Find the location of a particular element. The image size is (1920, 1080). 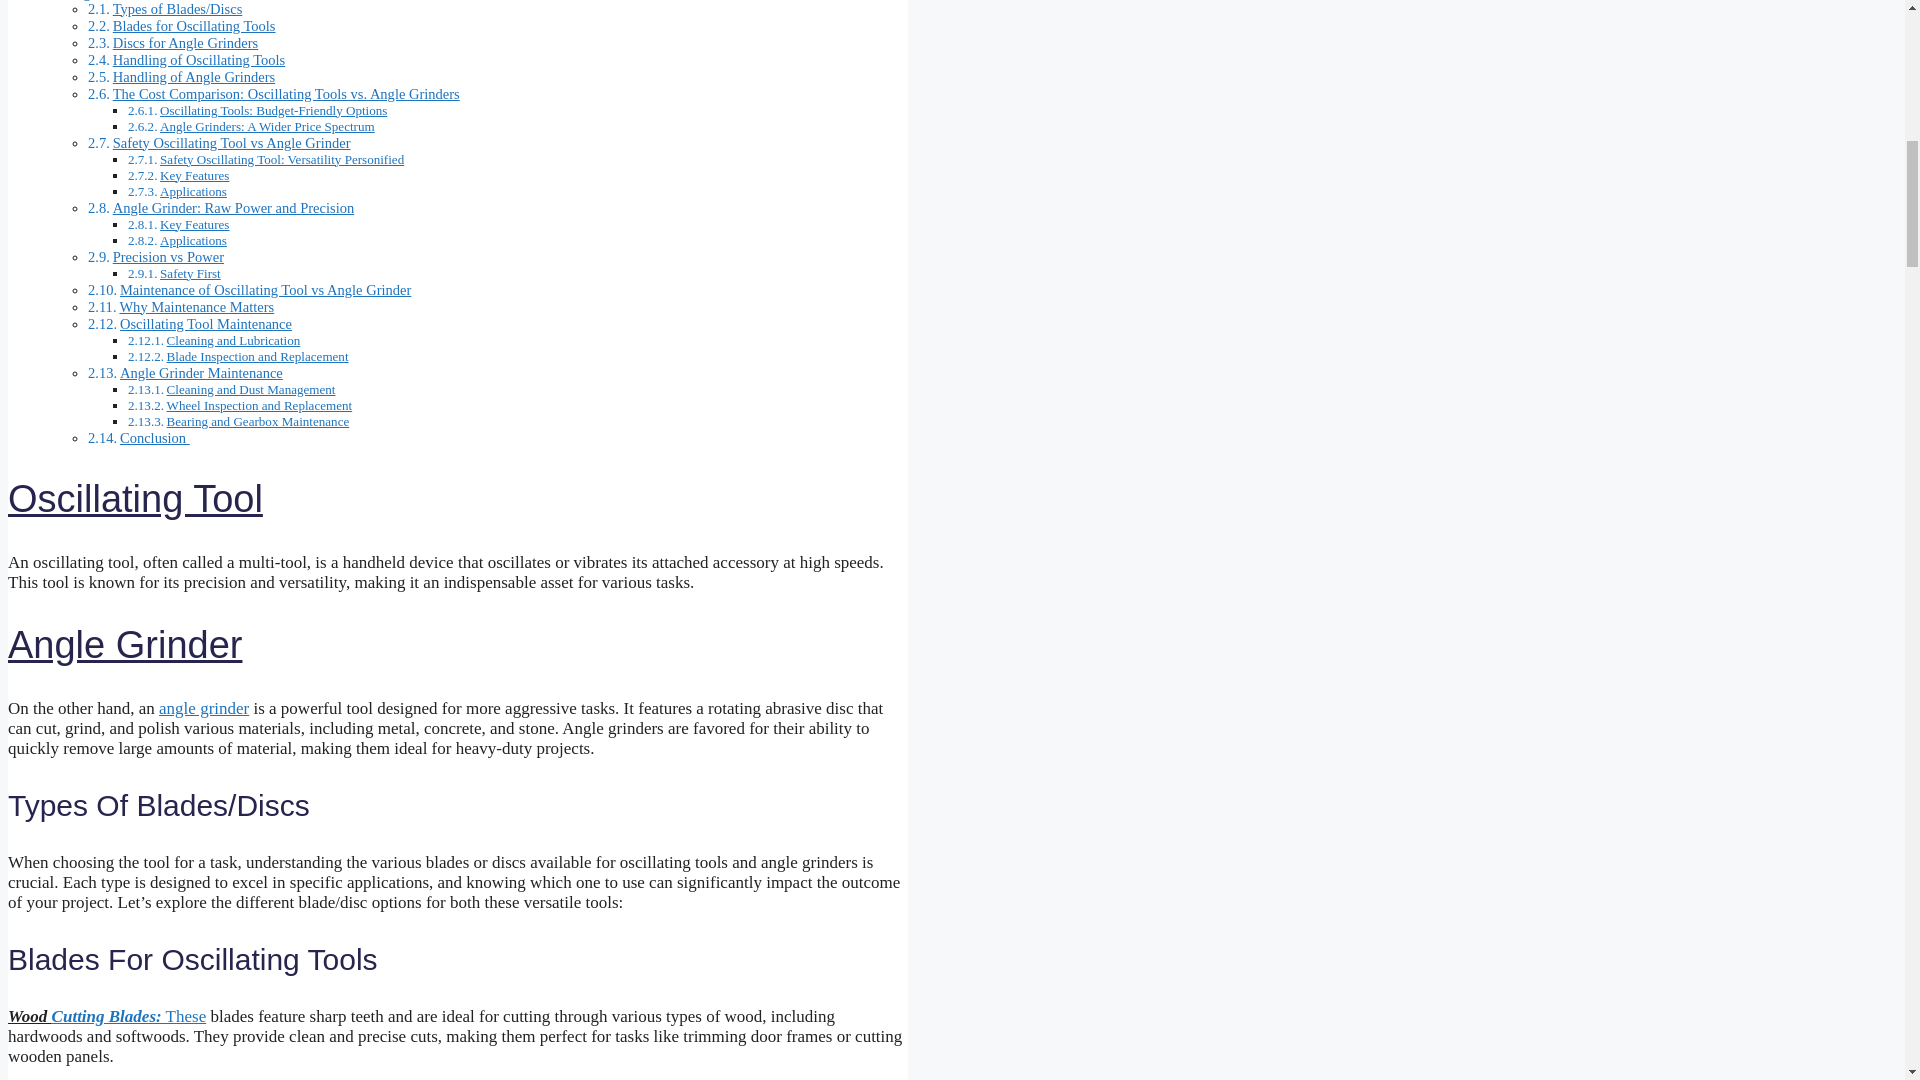

Angle Grinder Maintenance is located at coordinates (200, 372).